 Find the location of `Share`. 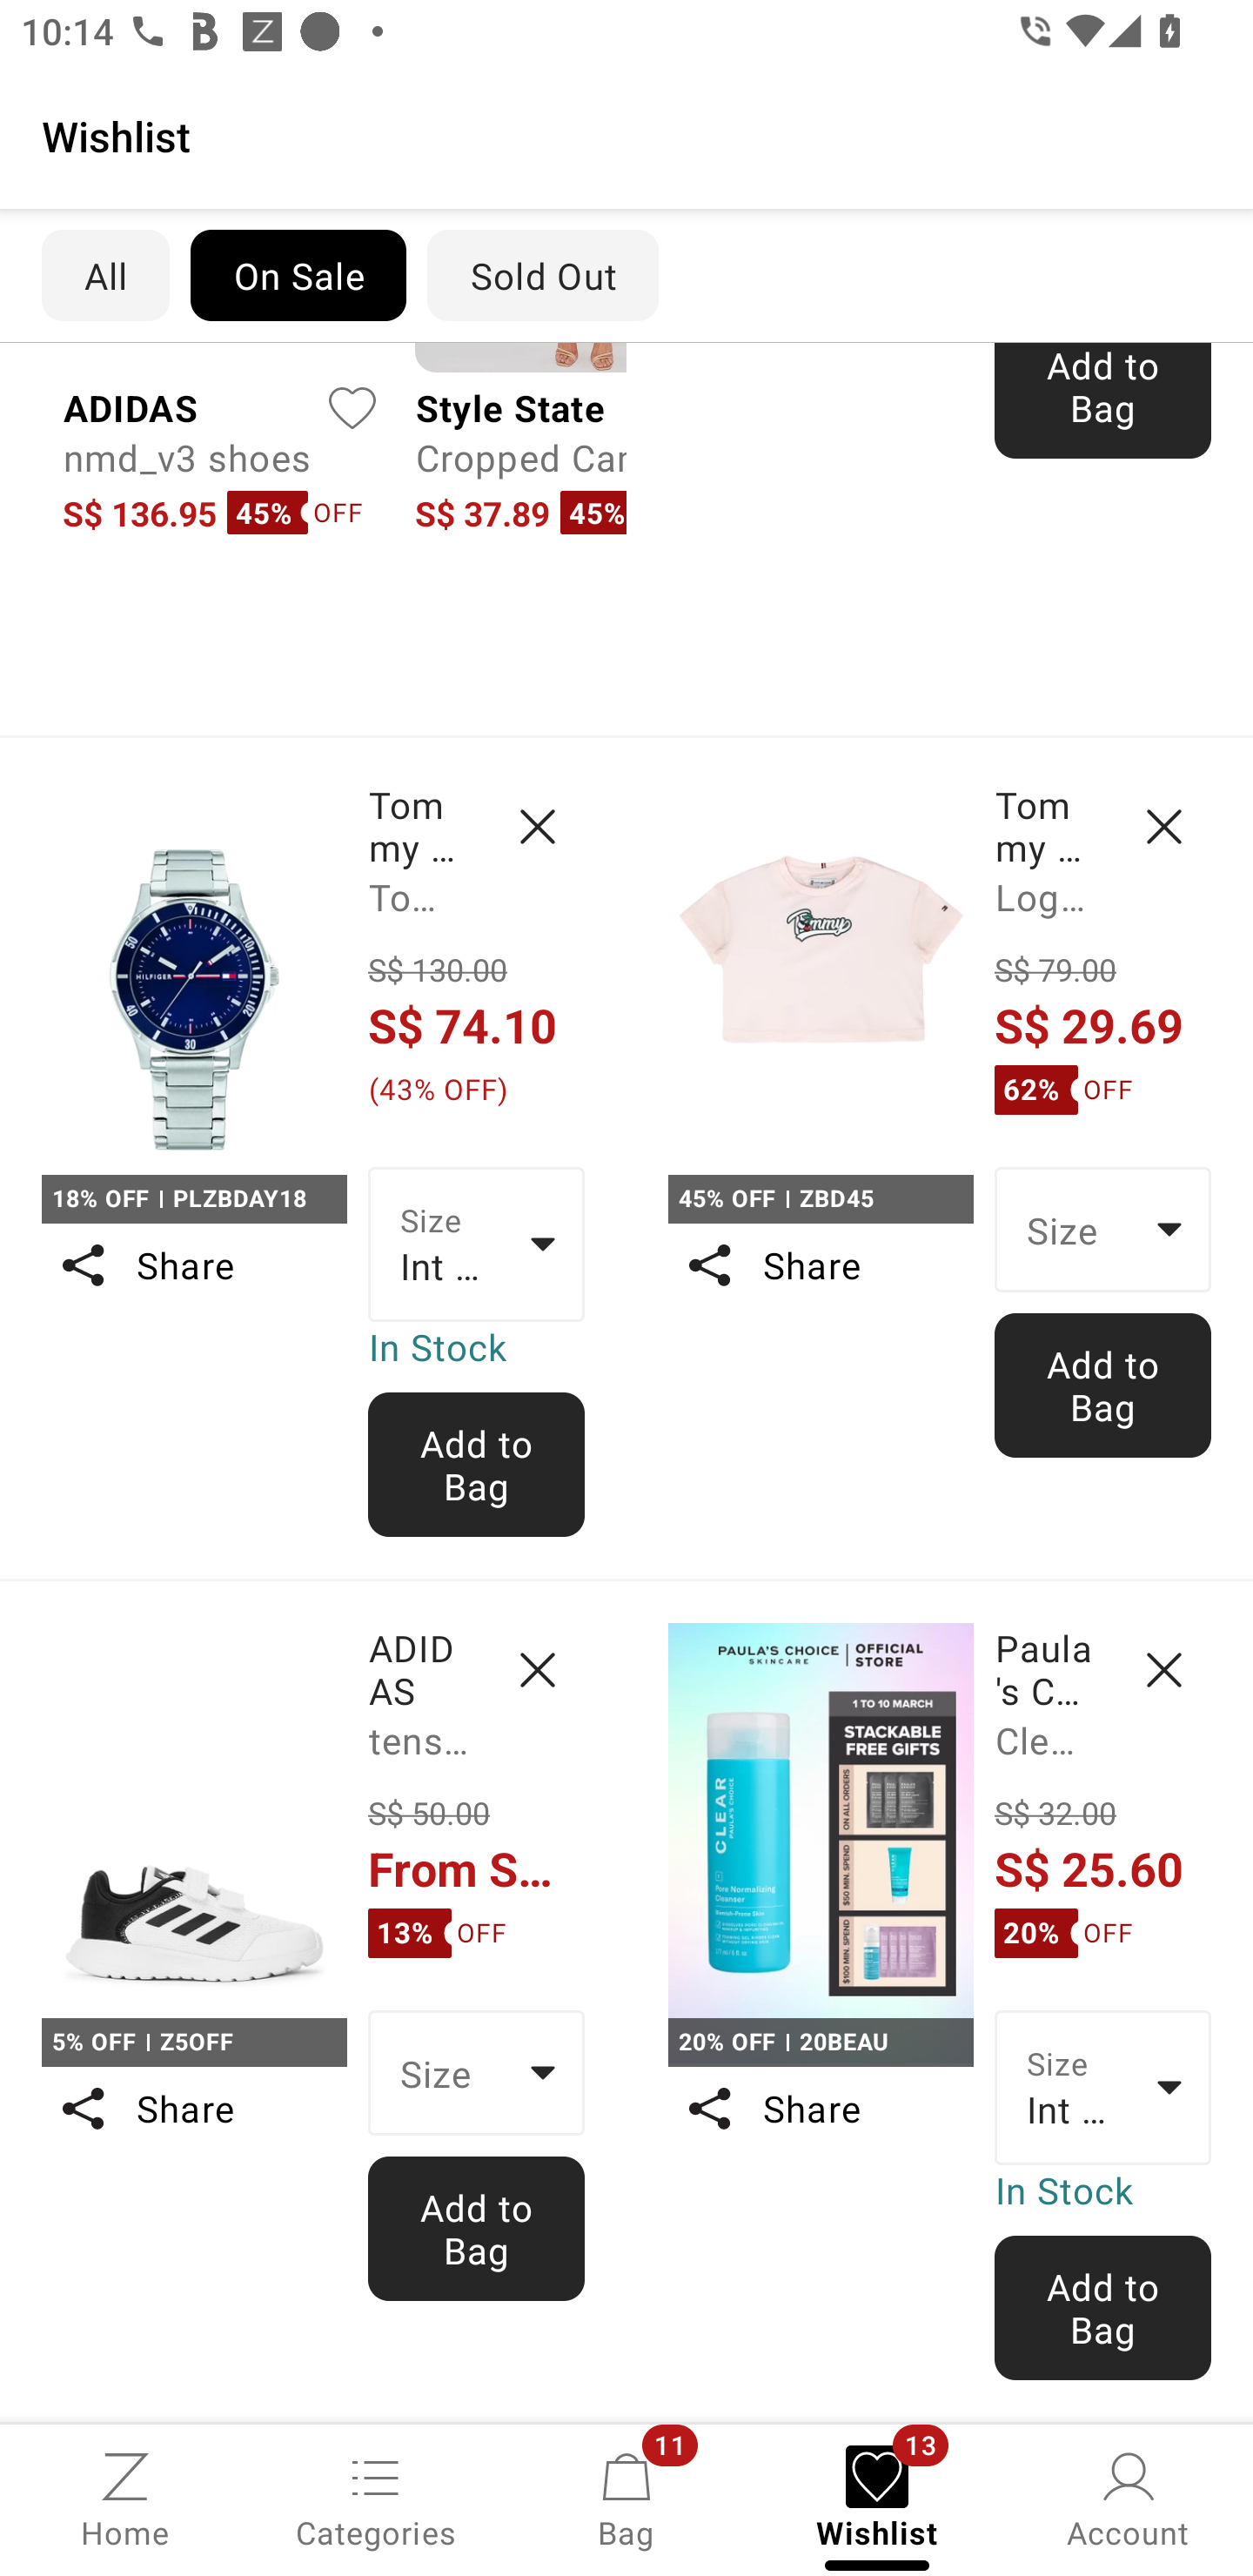

Share is located at coordinates (820, 1265).